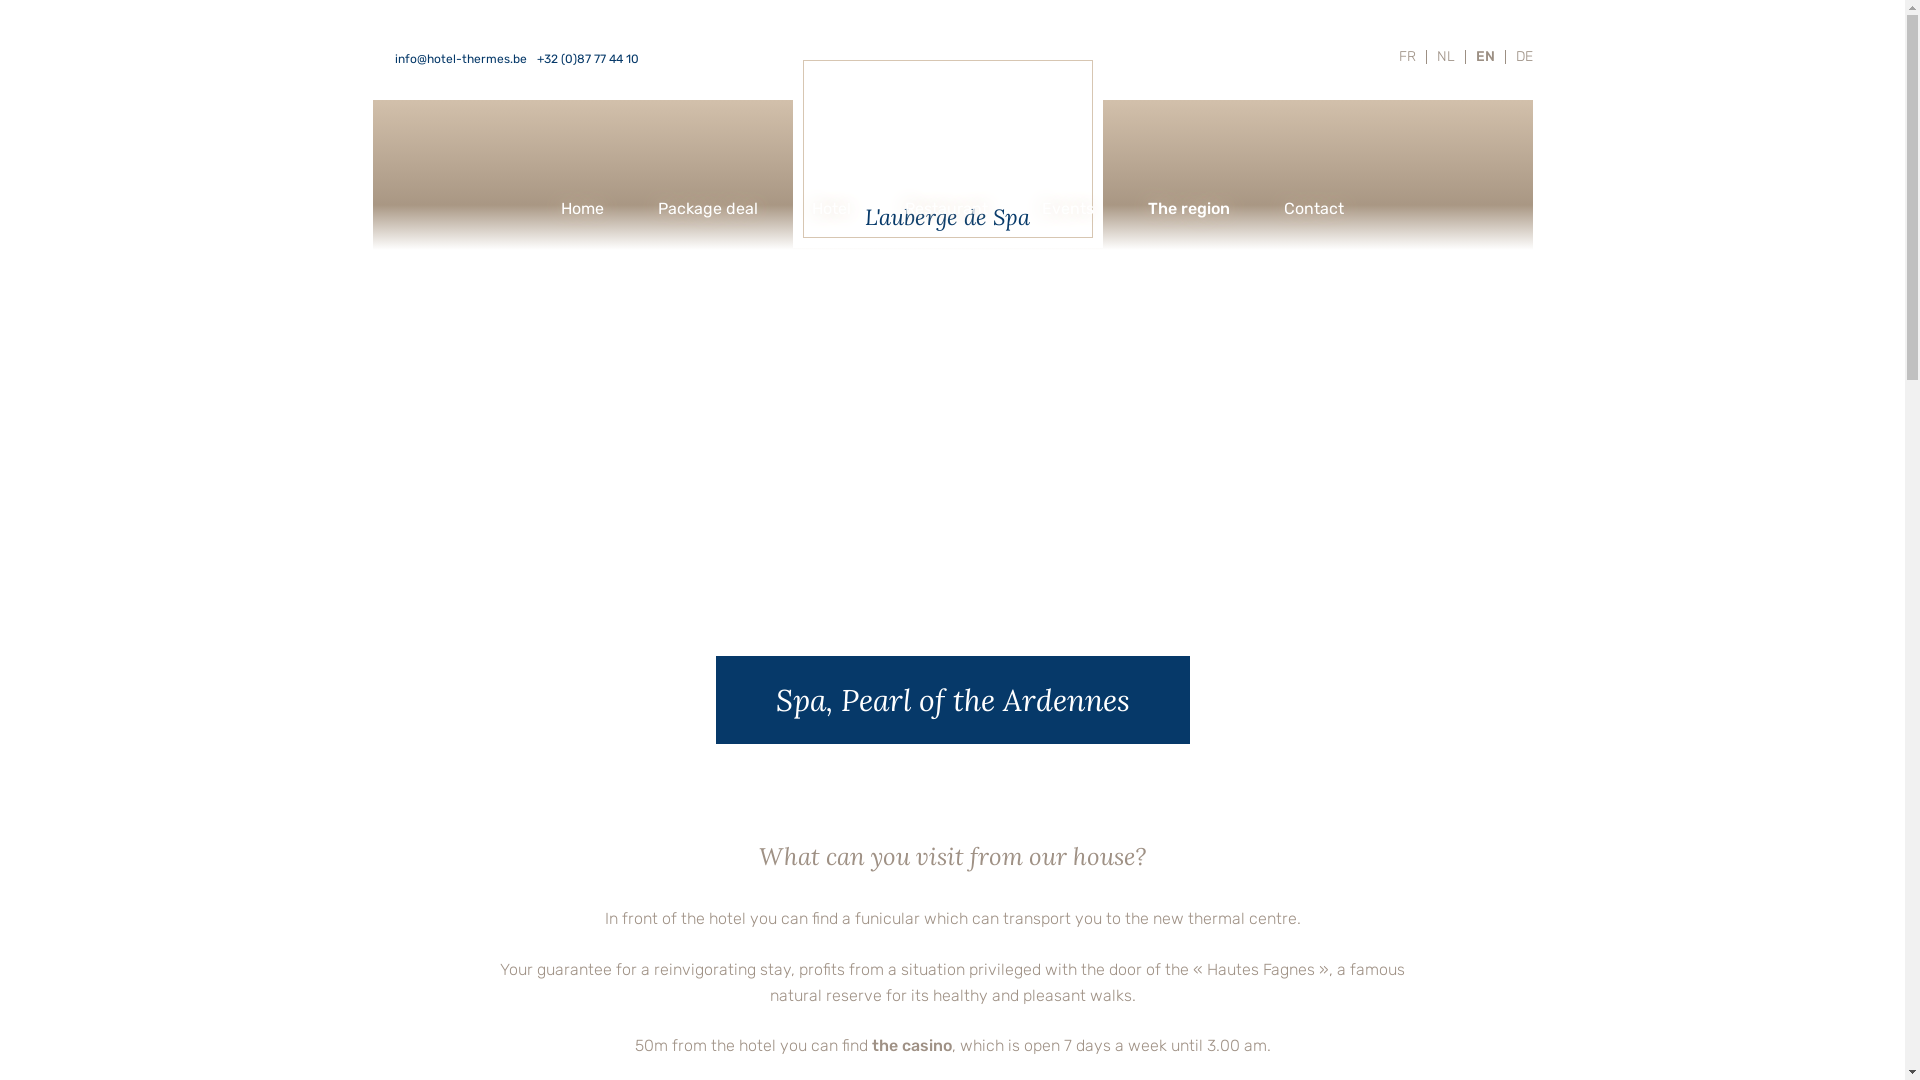 The height and width of the screenshot is (1080, 1920). What do you see at coordinates (582, 209) in the screenshot?
I see `Home` at bounding box center [582, 209].